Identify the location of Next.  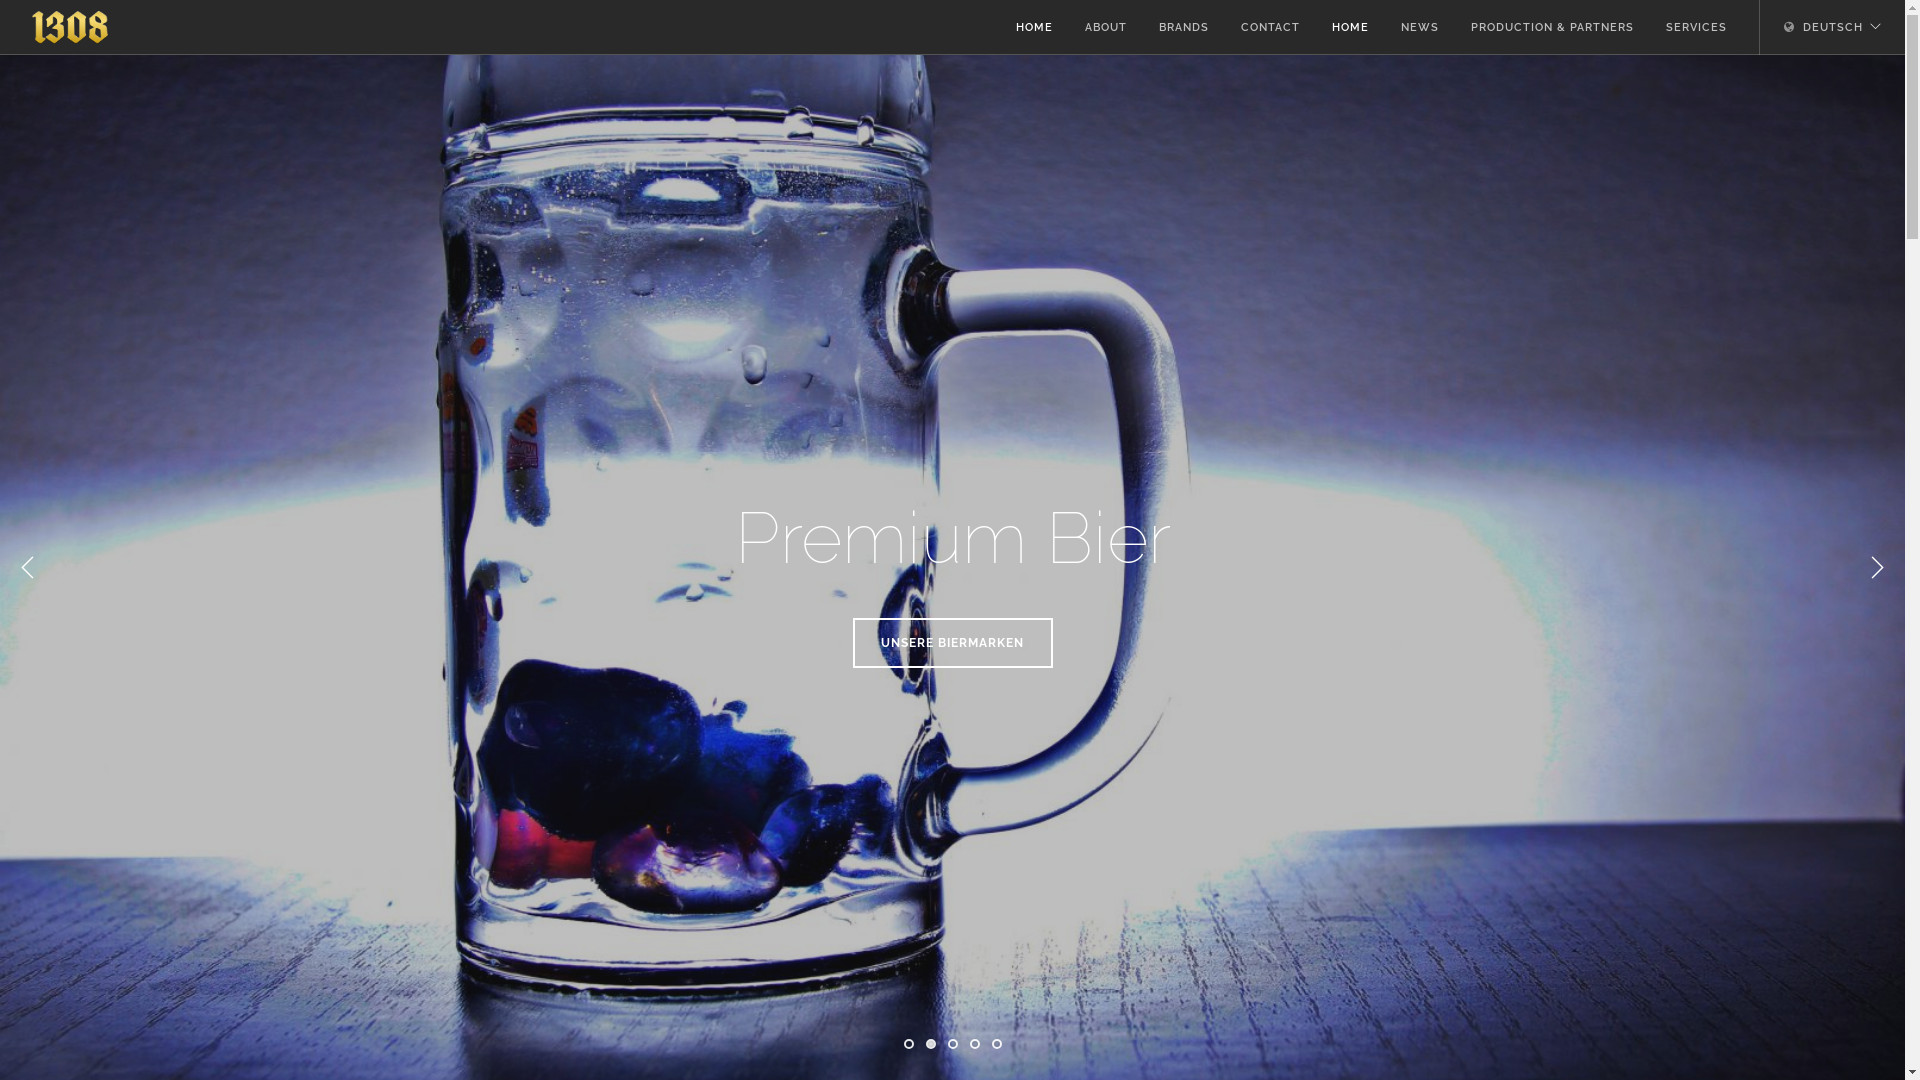
(1877, 568).